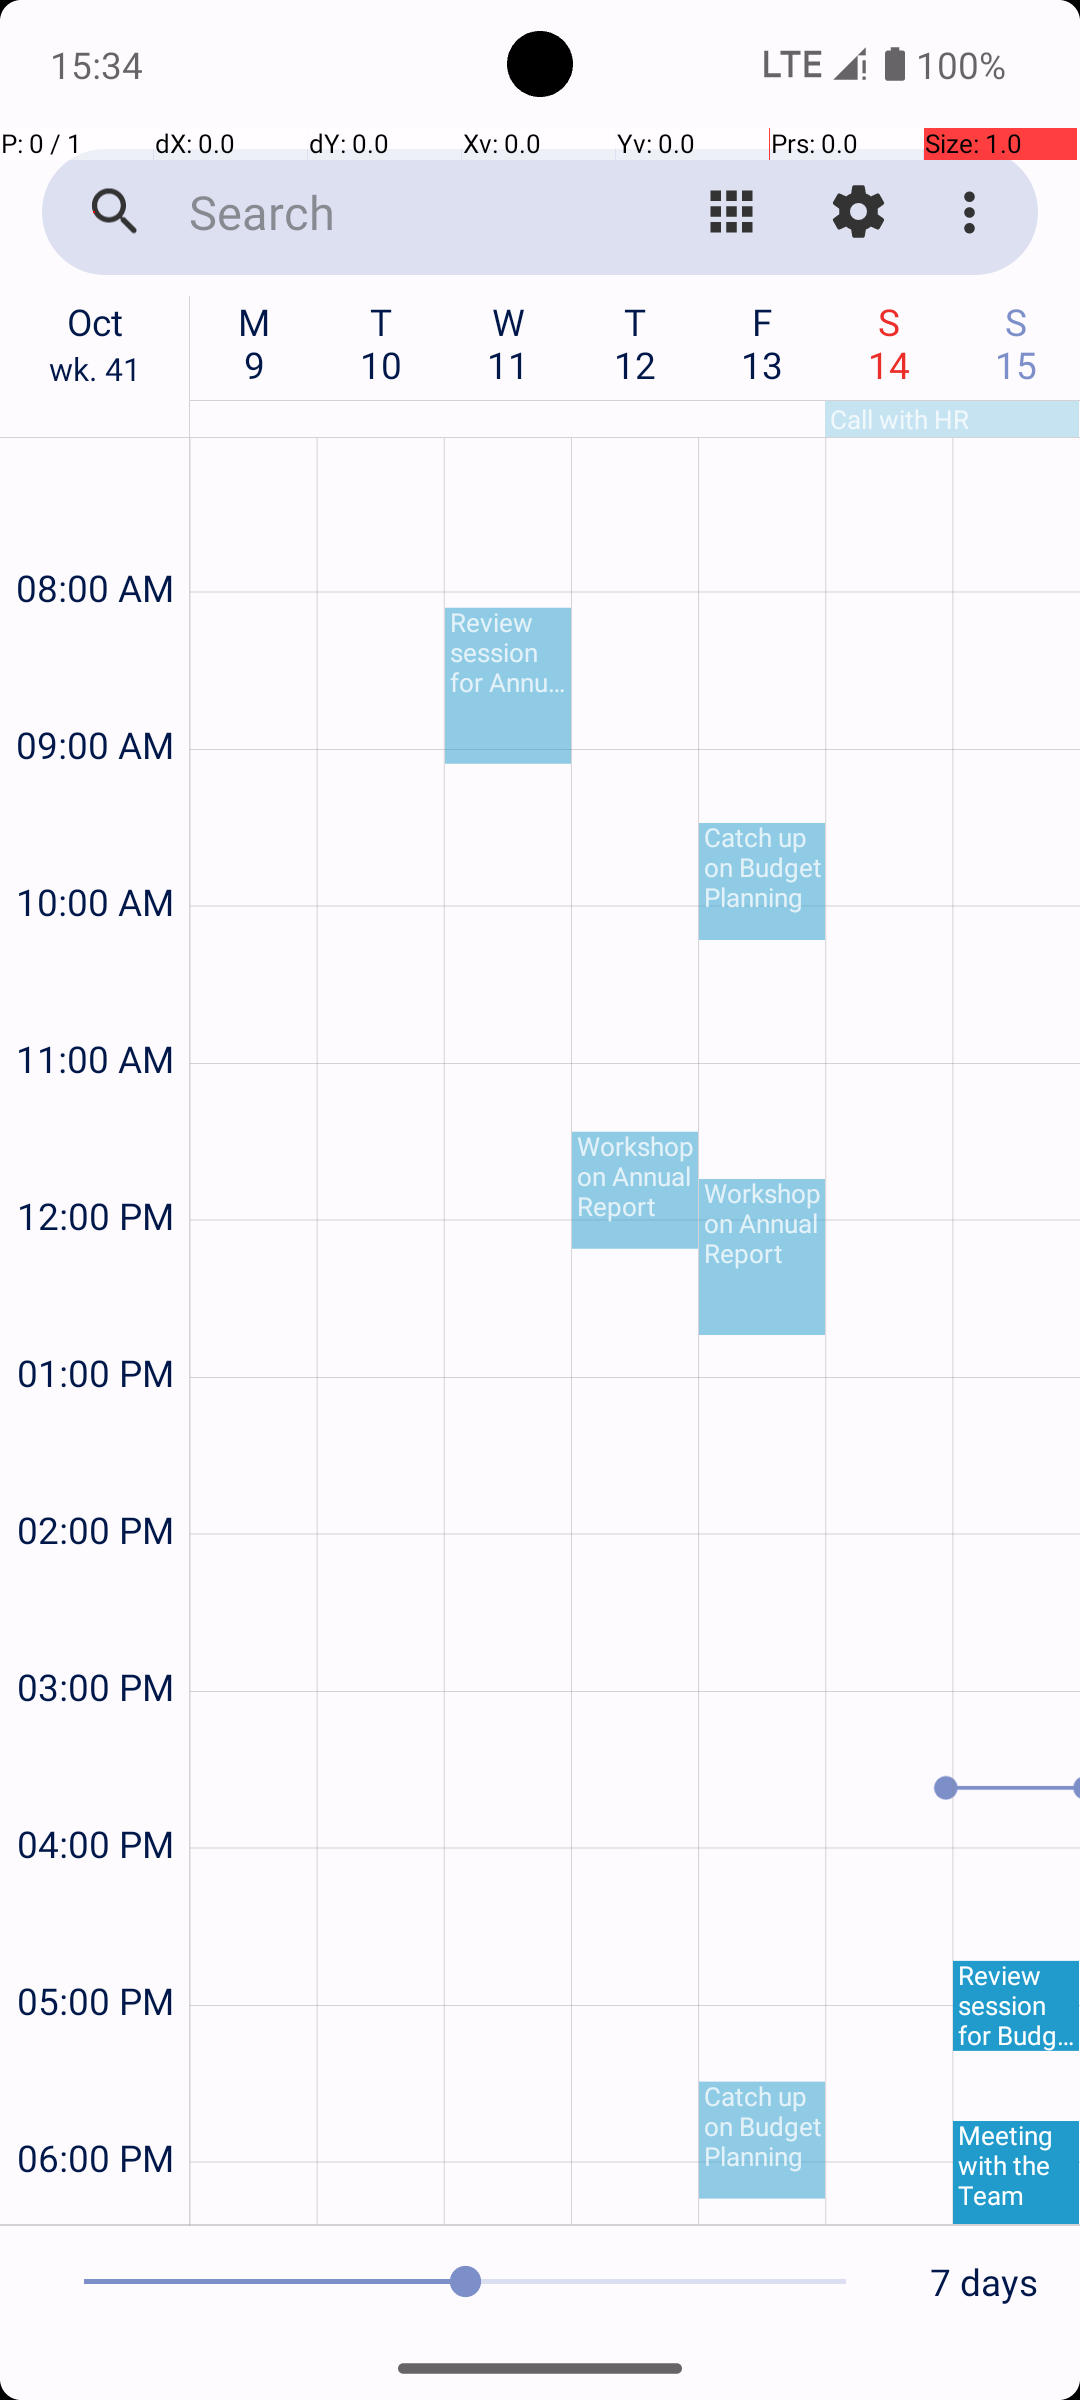 Image resolution: width=1080 pixels, height=2400 pixels. Describe the element at coordinates (95, 1790) in the screenshot. I see `04:00 PM` at that location.